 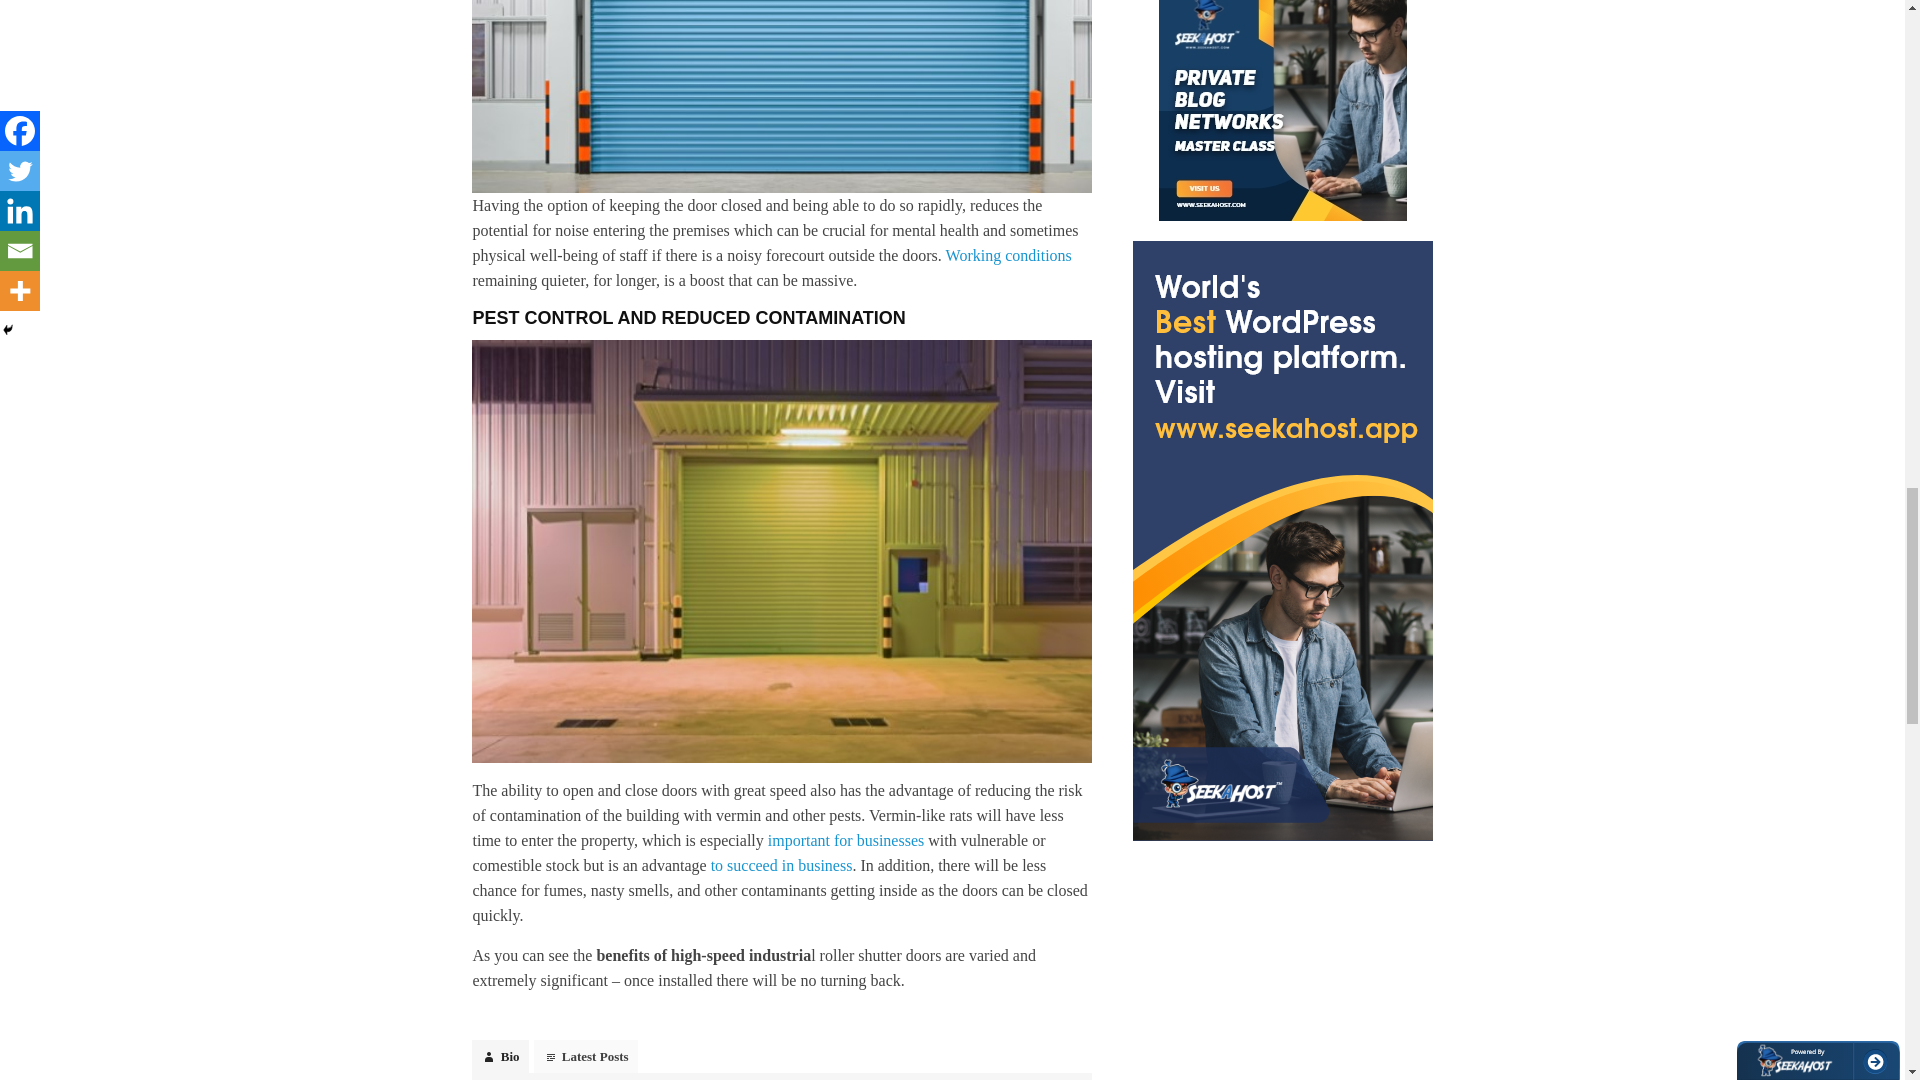 I want to click on to succeed in business, so click(x=781, y=865).